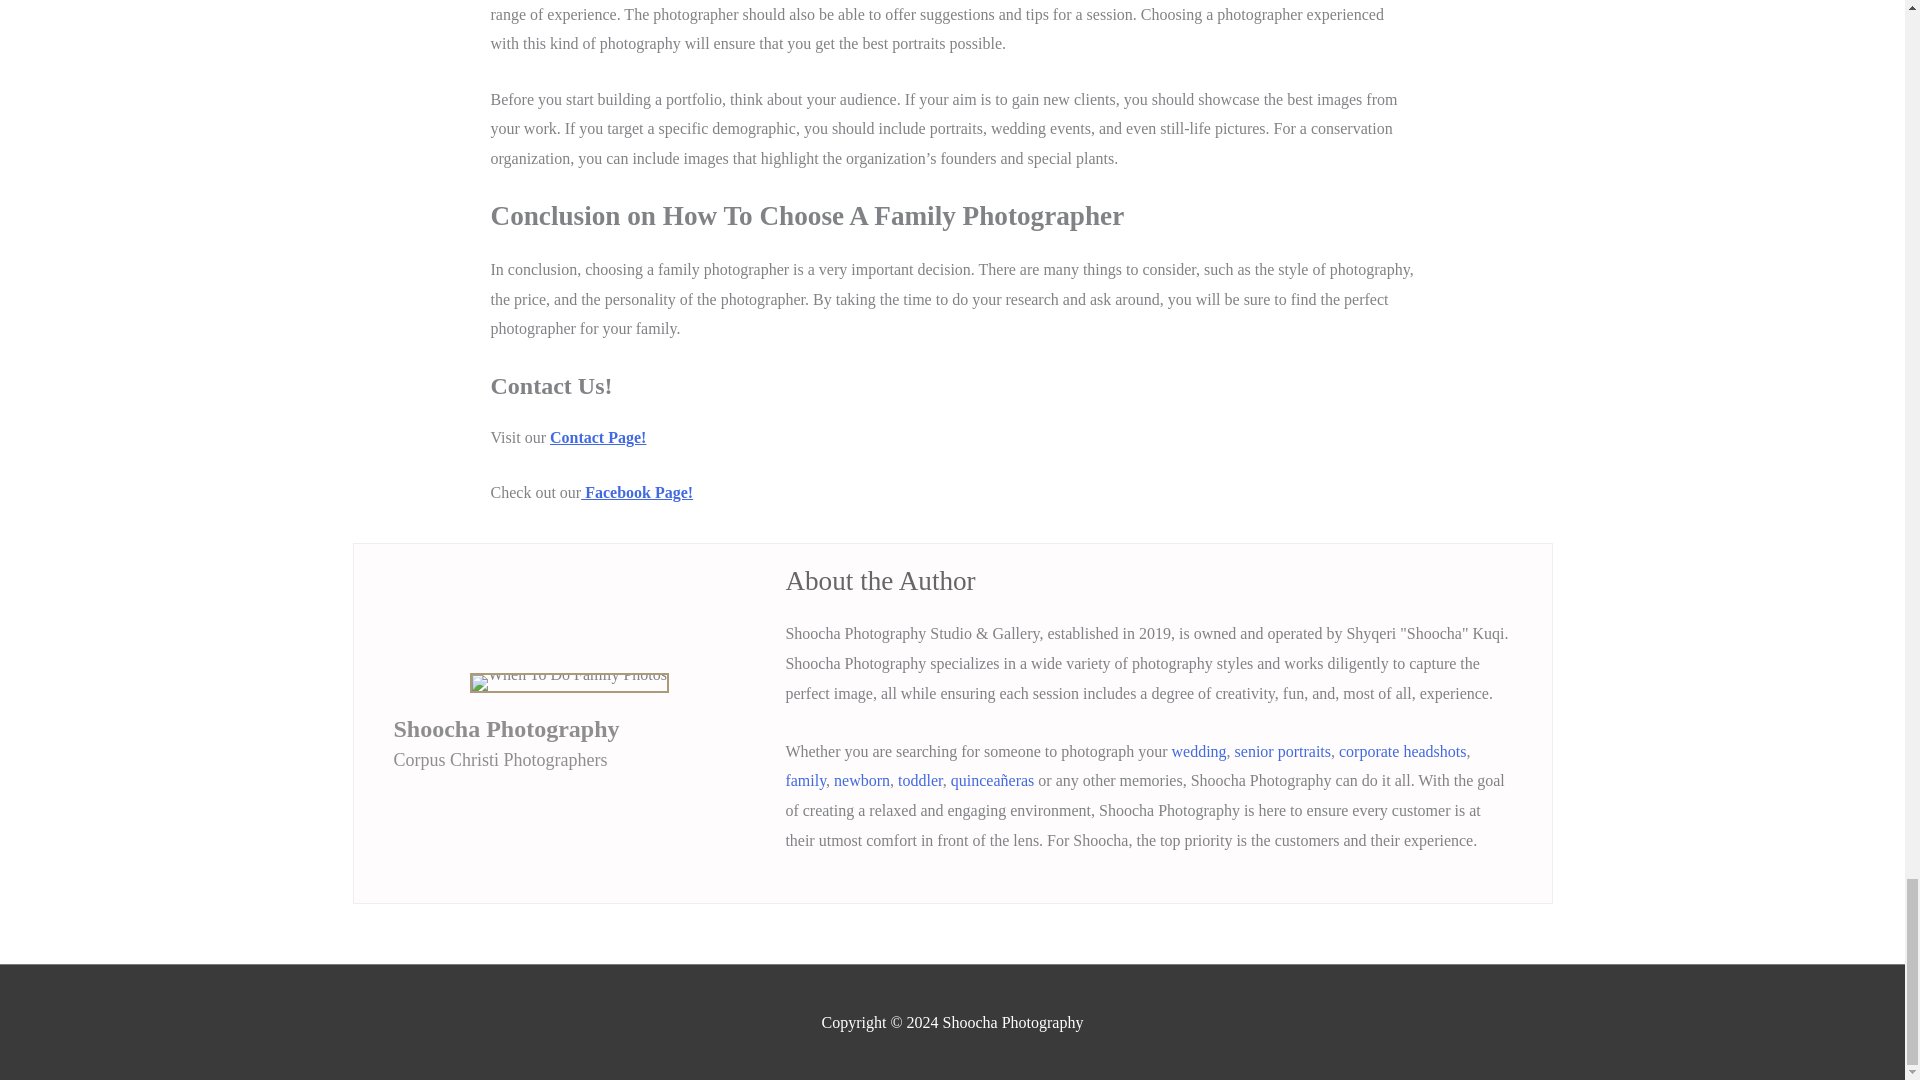 The image size is (1920, 1080). I want to click on wedding, so click(1198, 752).